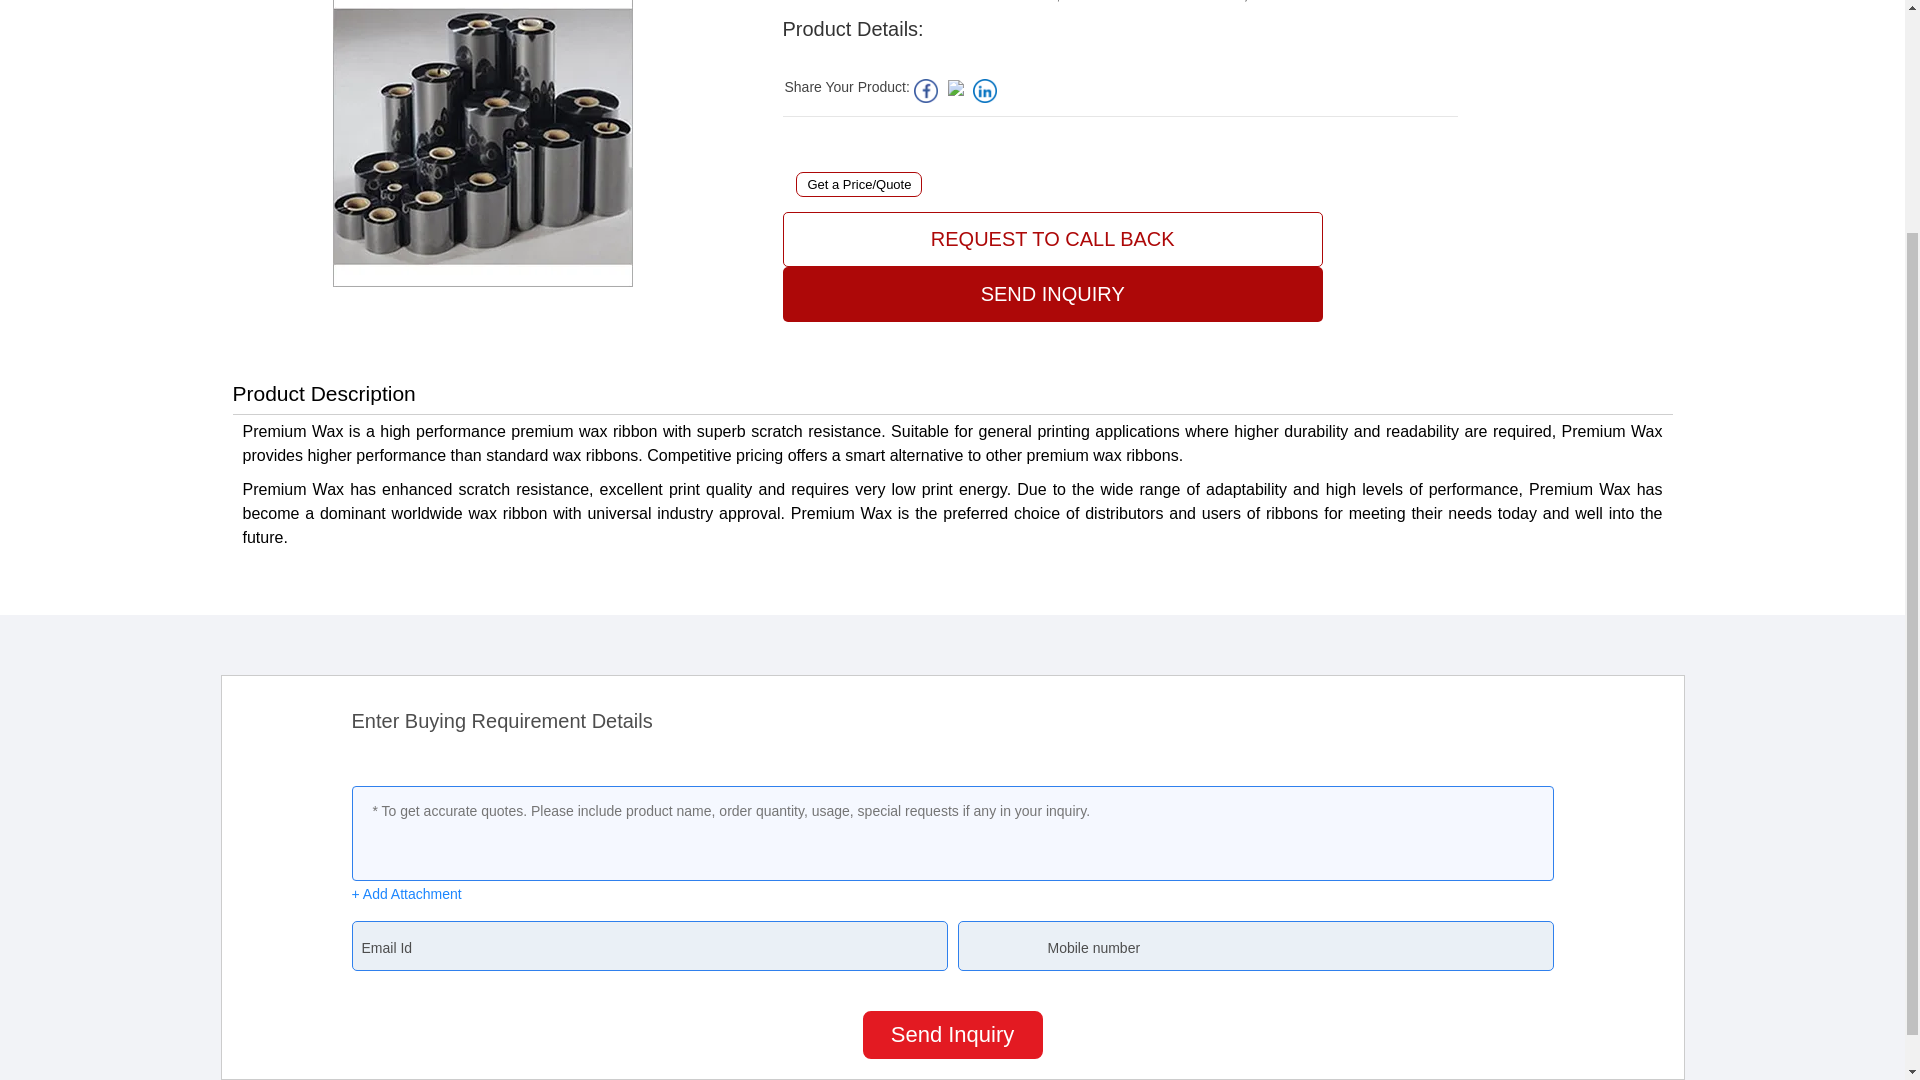 The height and width of the screenshot is (1080, 1920). I want to click on Wax, Premium Wax Ribbon Rolls, so click(1120, 2).